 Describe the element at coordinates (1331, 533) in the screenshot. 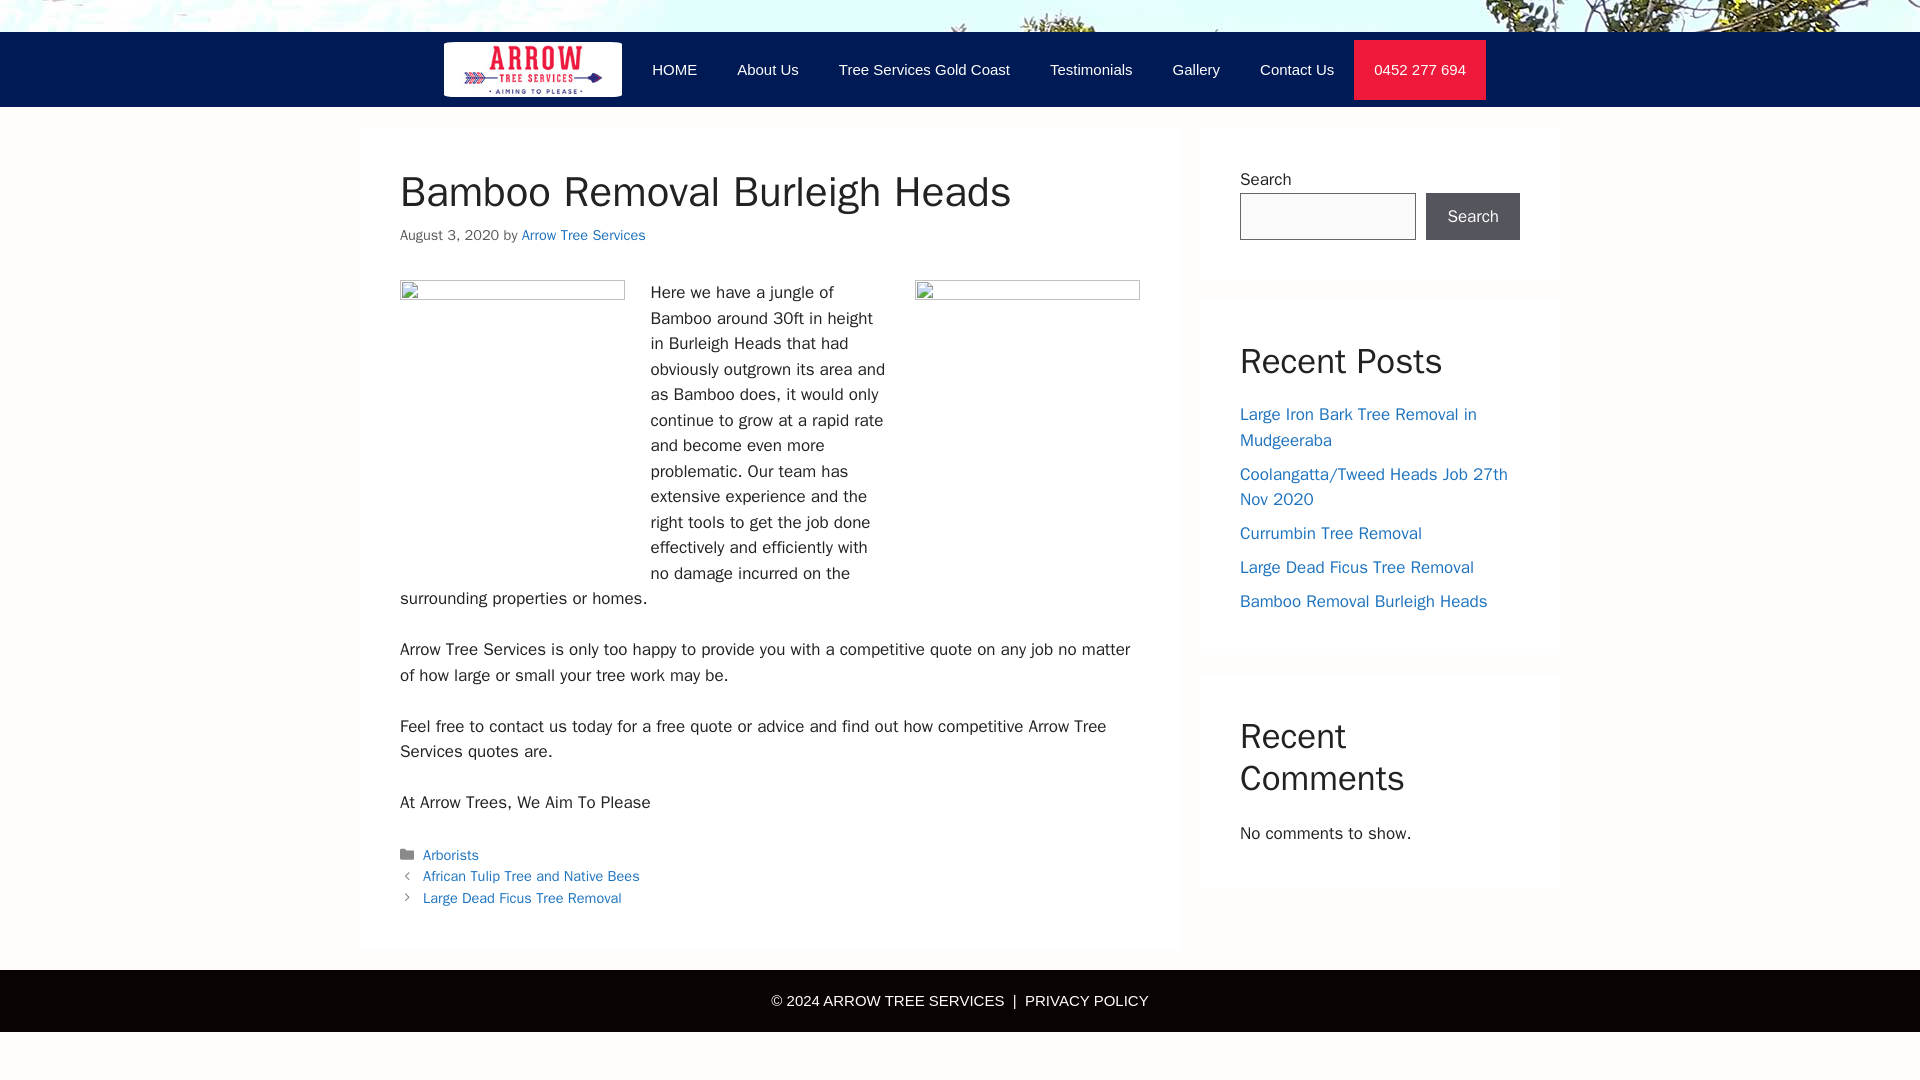

I see `Currumbin Tree Removal` at that location.